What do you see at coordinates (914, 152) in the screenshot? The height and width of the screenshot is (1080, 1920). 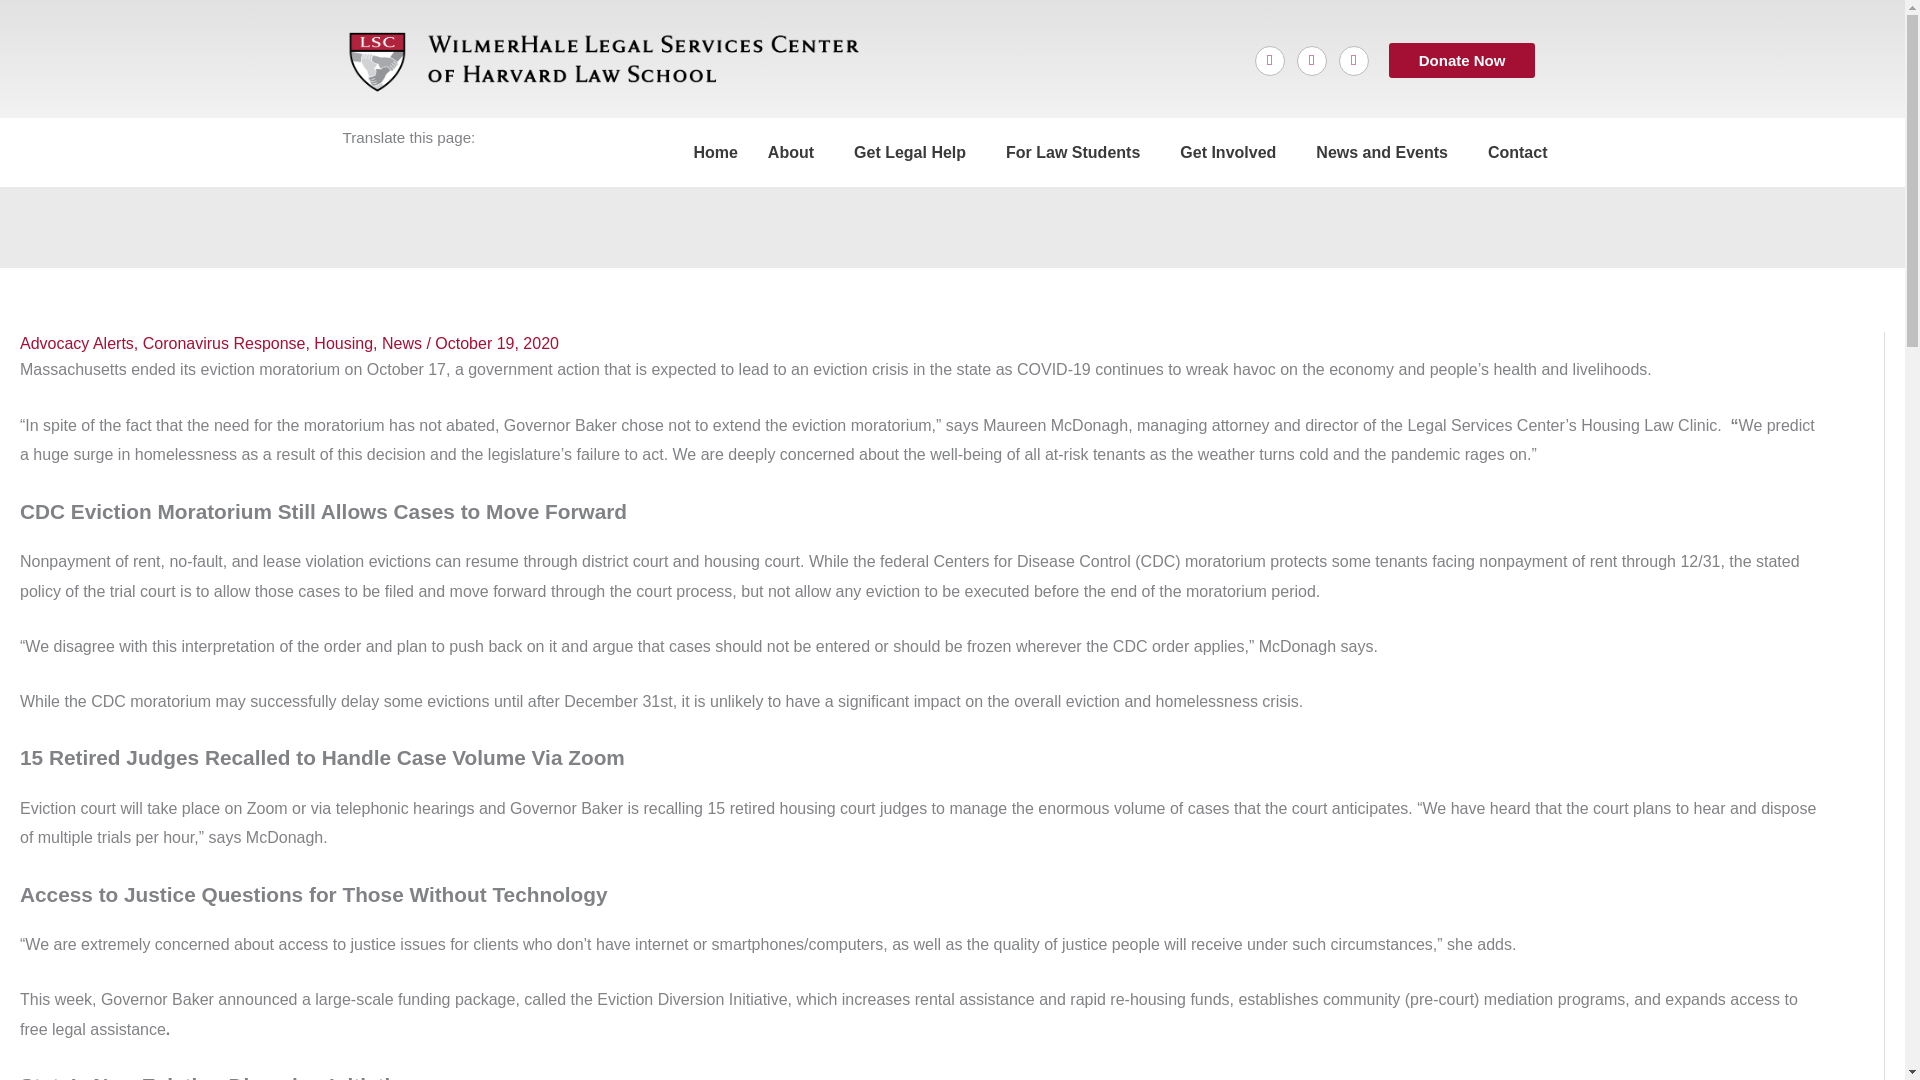 I see `Get Legal Help` at bounding box center [914, 152].